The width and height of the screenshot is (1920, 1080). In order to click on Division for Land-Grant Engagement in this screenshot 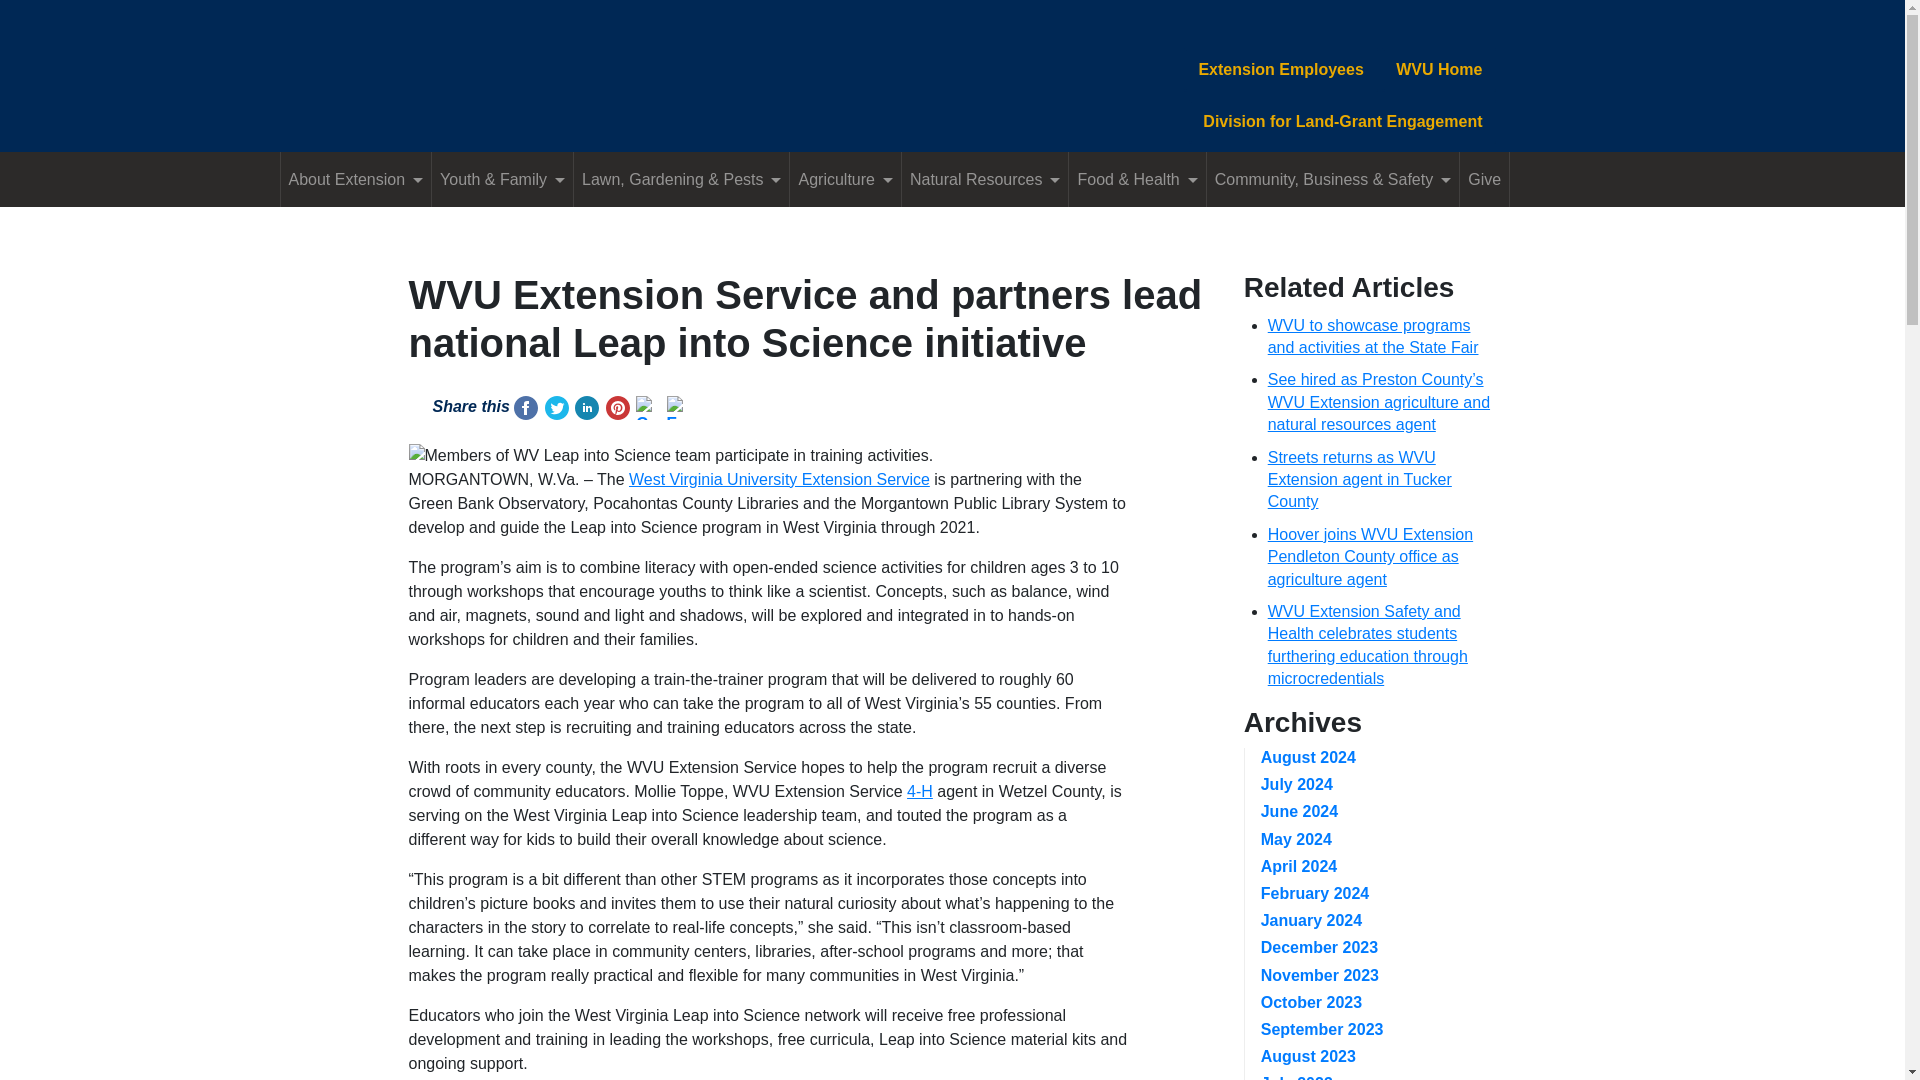, I will do `click(1342, 122)`.